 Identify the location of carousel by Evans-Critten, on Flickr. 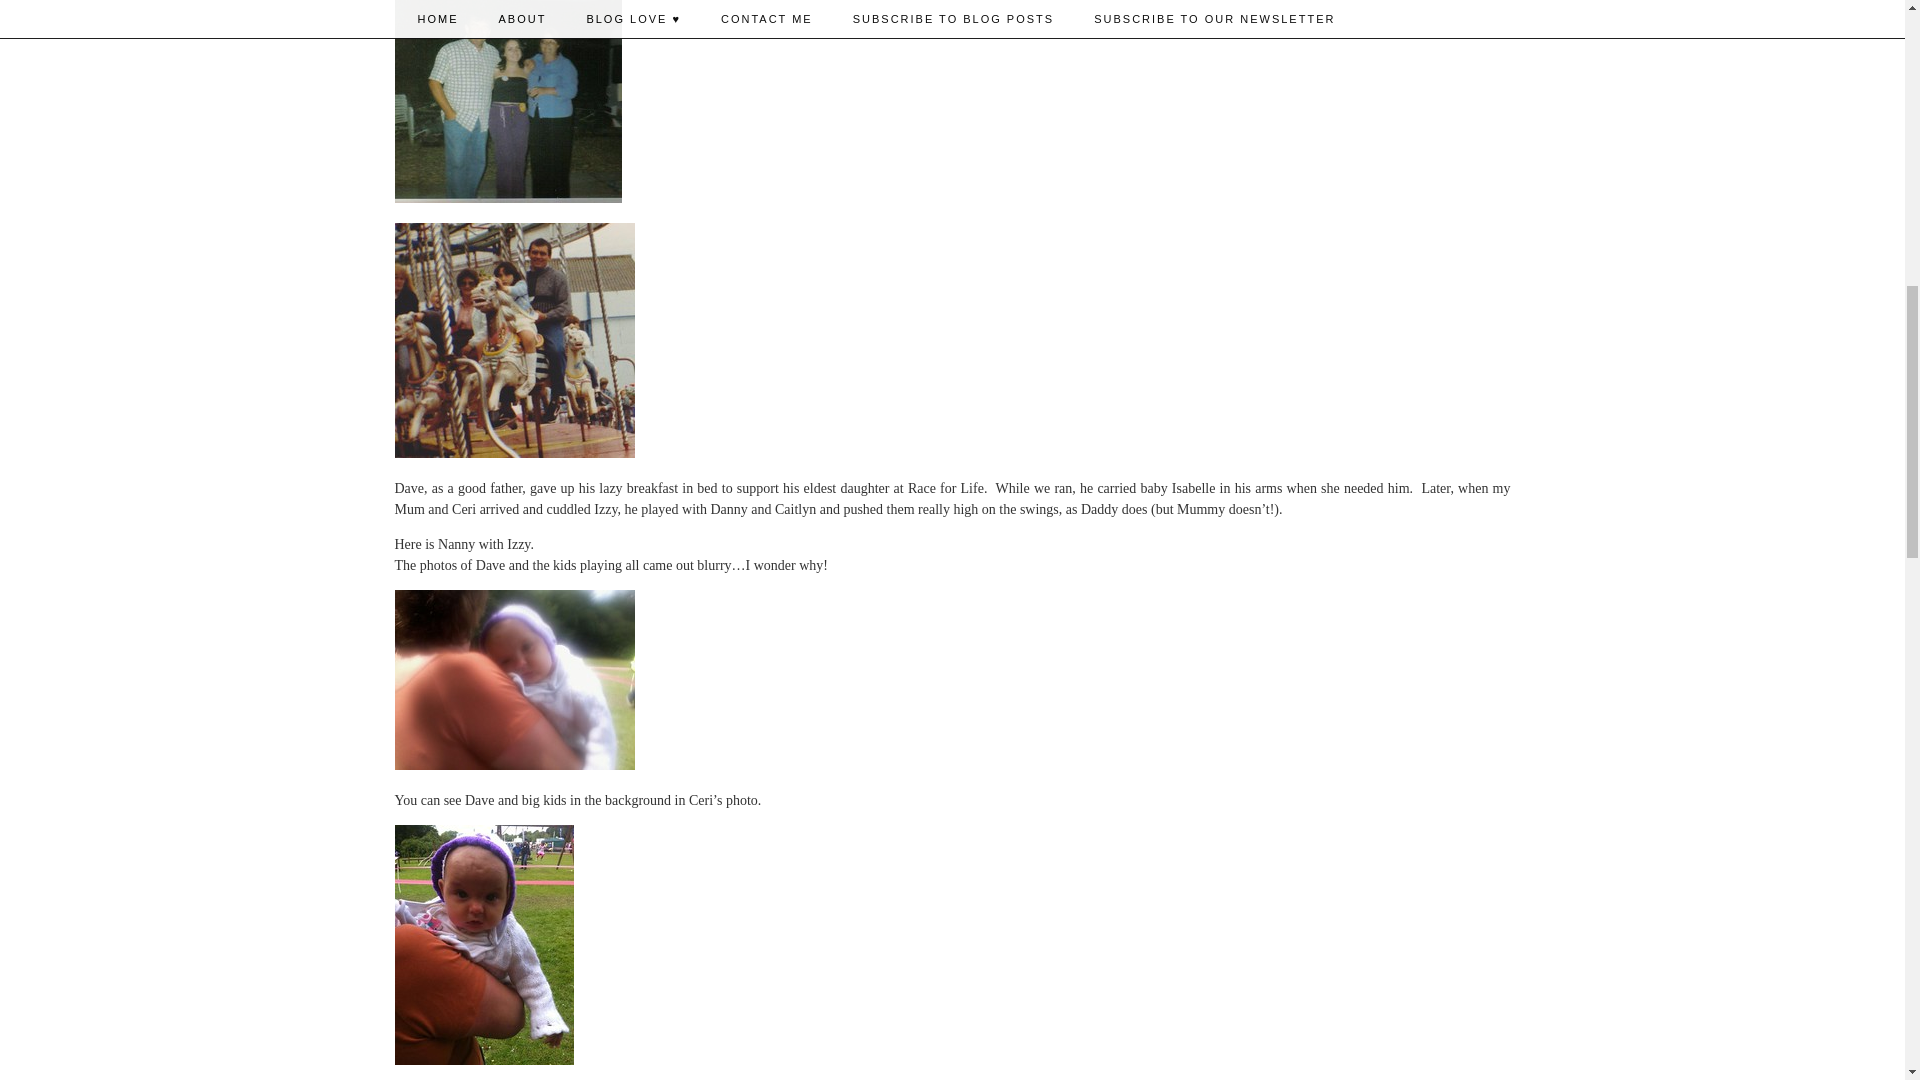
(513, 454).